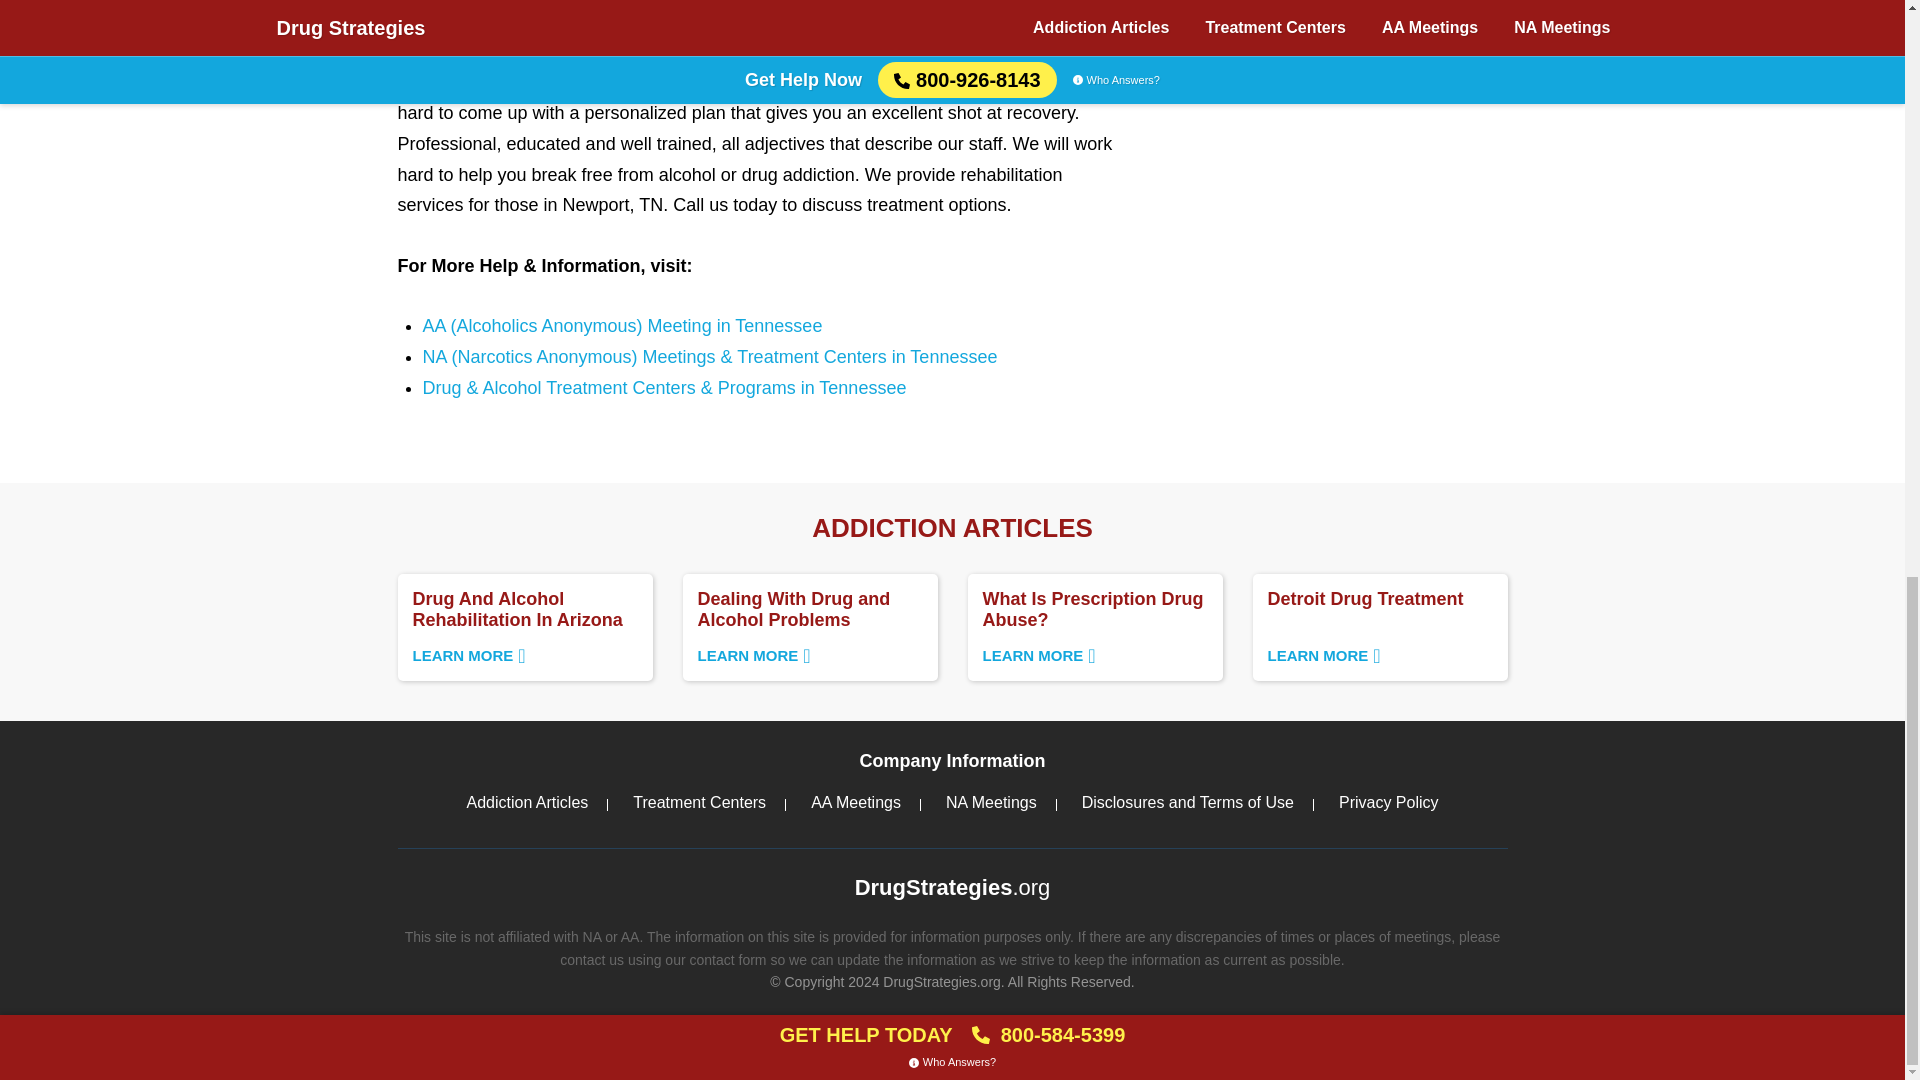 The image size is (1920, 1080). I want to click on NA Meetings, so click(952, 888).